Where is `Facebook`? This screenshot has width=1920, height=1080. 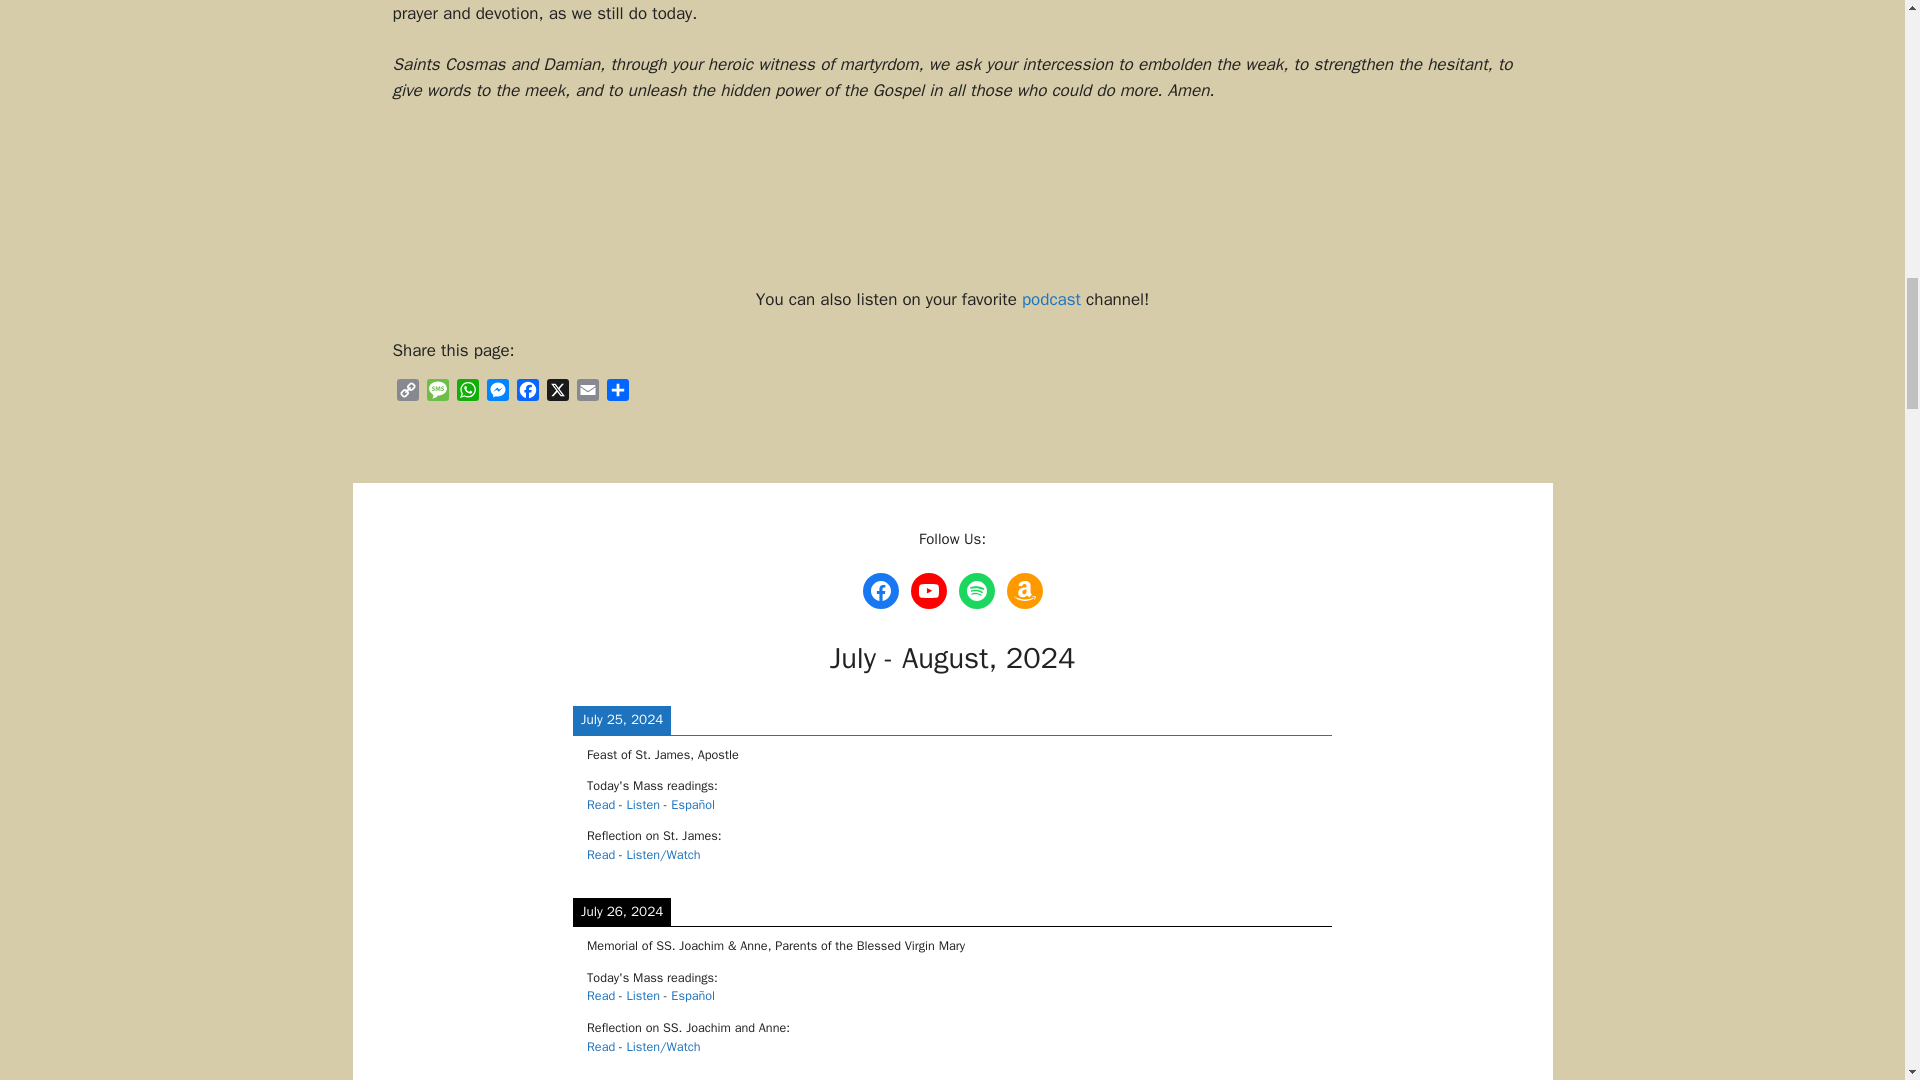
Facebook is located at coordinates (526, 393).